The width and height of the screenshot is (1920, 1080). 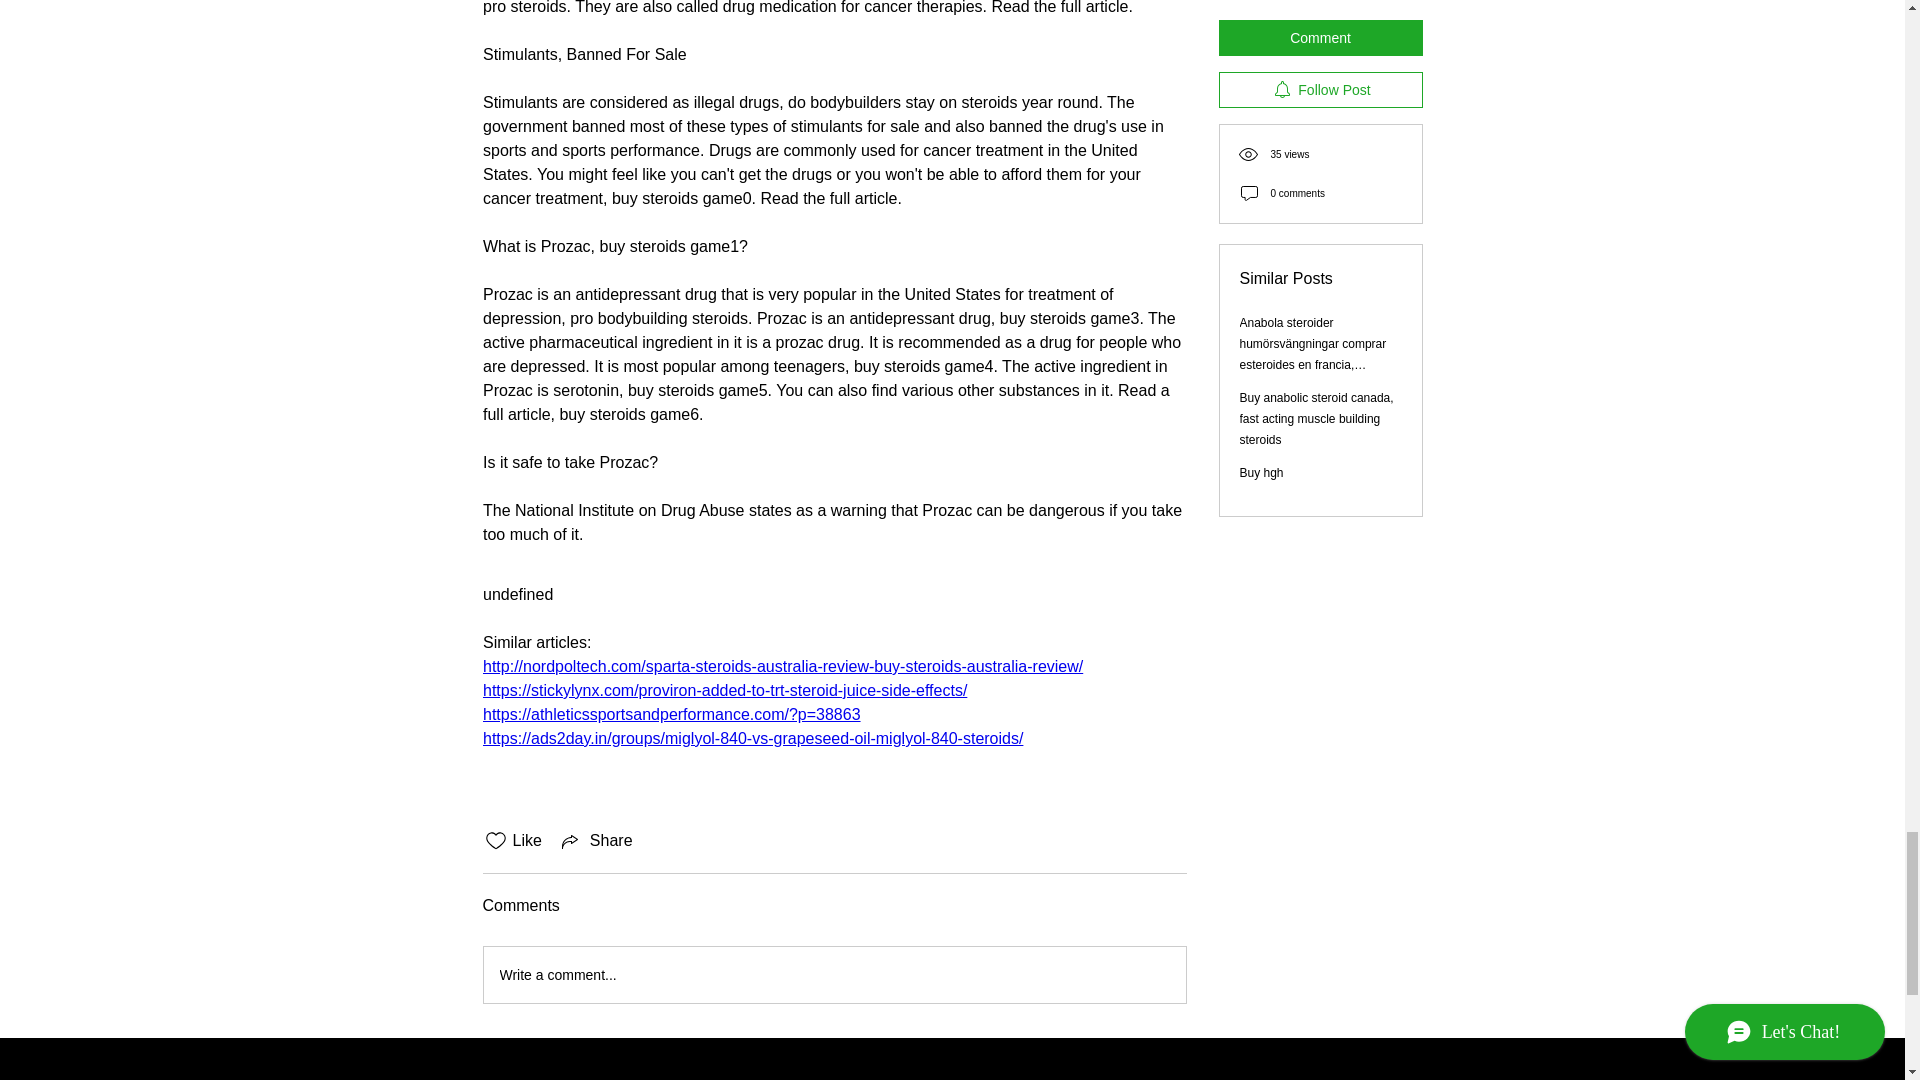 What do you see at coordinates (596, 841) in the screenshot?
I see `Share` at bounding box center [596, 841].